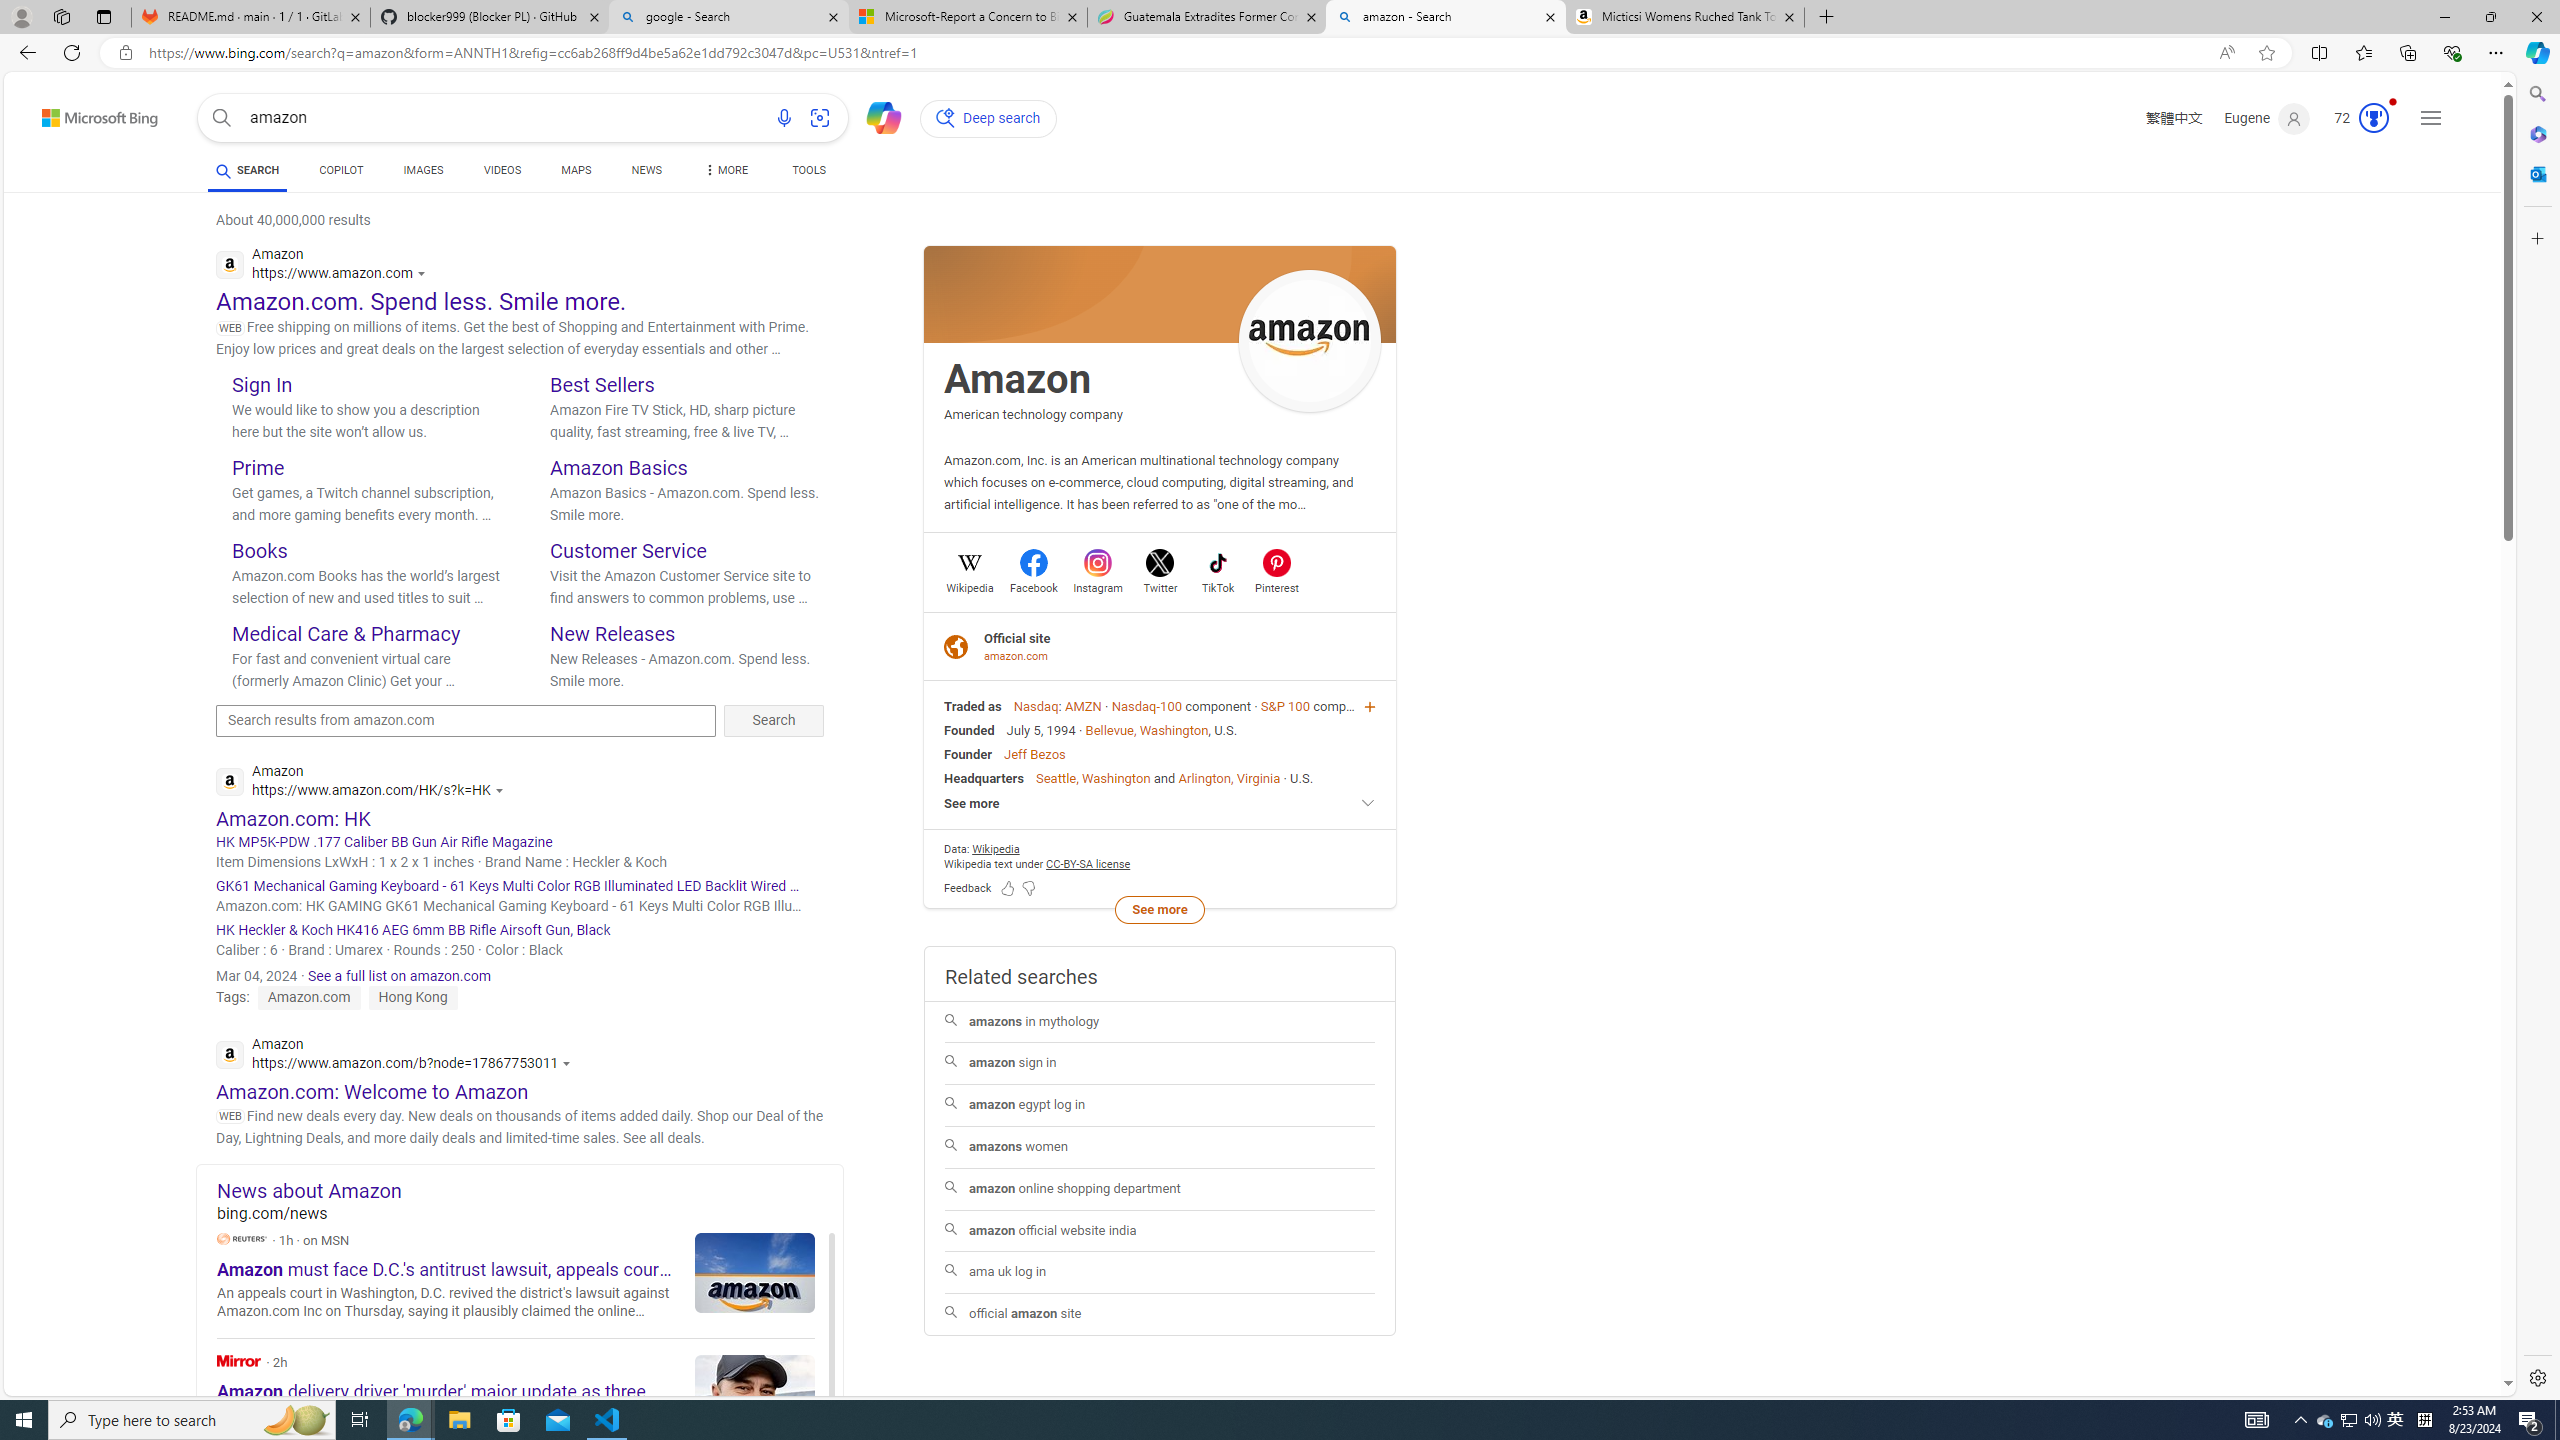 The height and width of the screenshot is (1440, 2560). Describe the element at coordinates (1160, 586) in the screenshot. I see `Twitter` at that location.